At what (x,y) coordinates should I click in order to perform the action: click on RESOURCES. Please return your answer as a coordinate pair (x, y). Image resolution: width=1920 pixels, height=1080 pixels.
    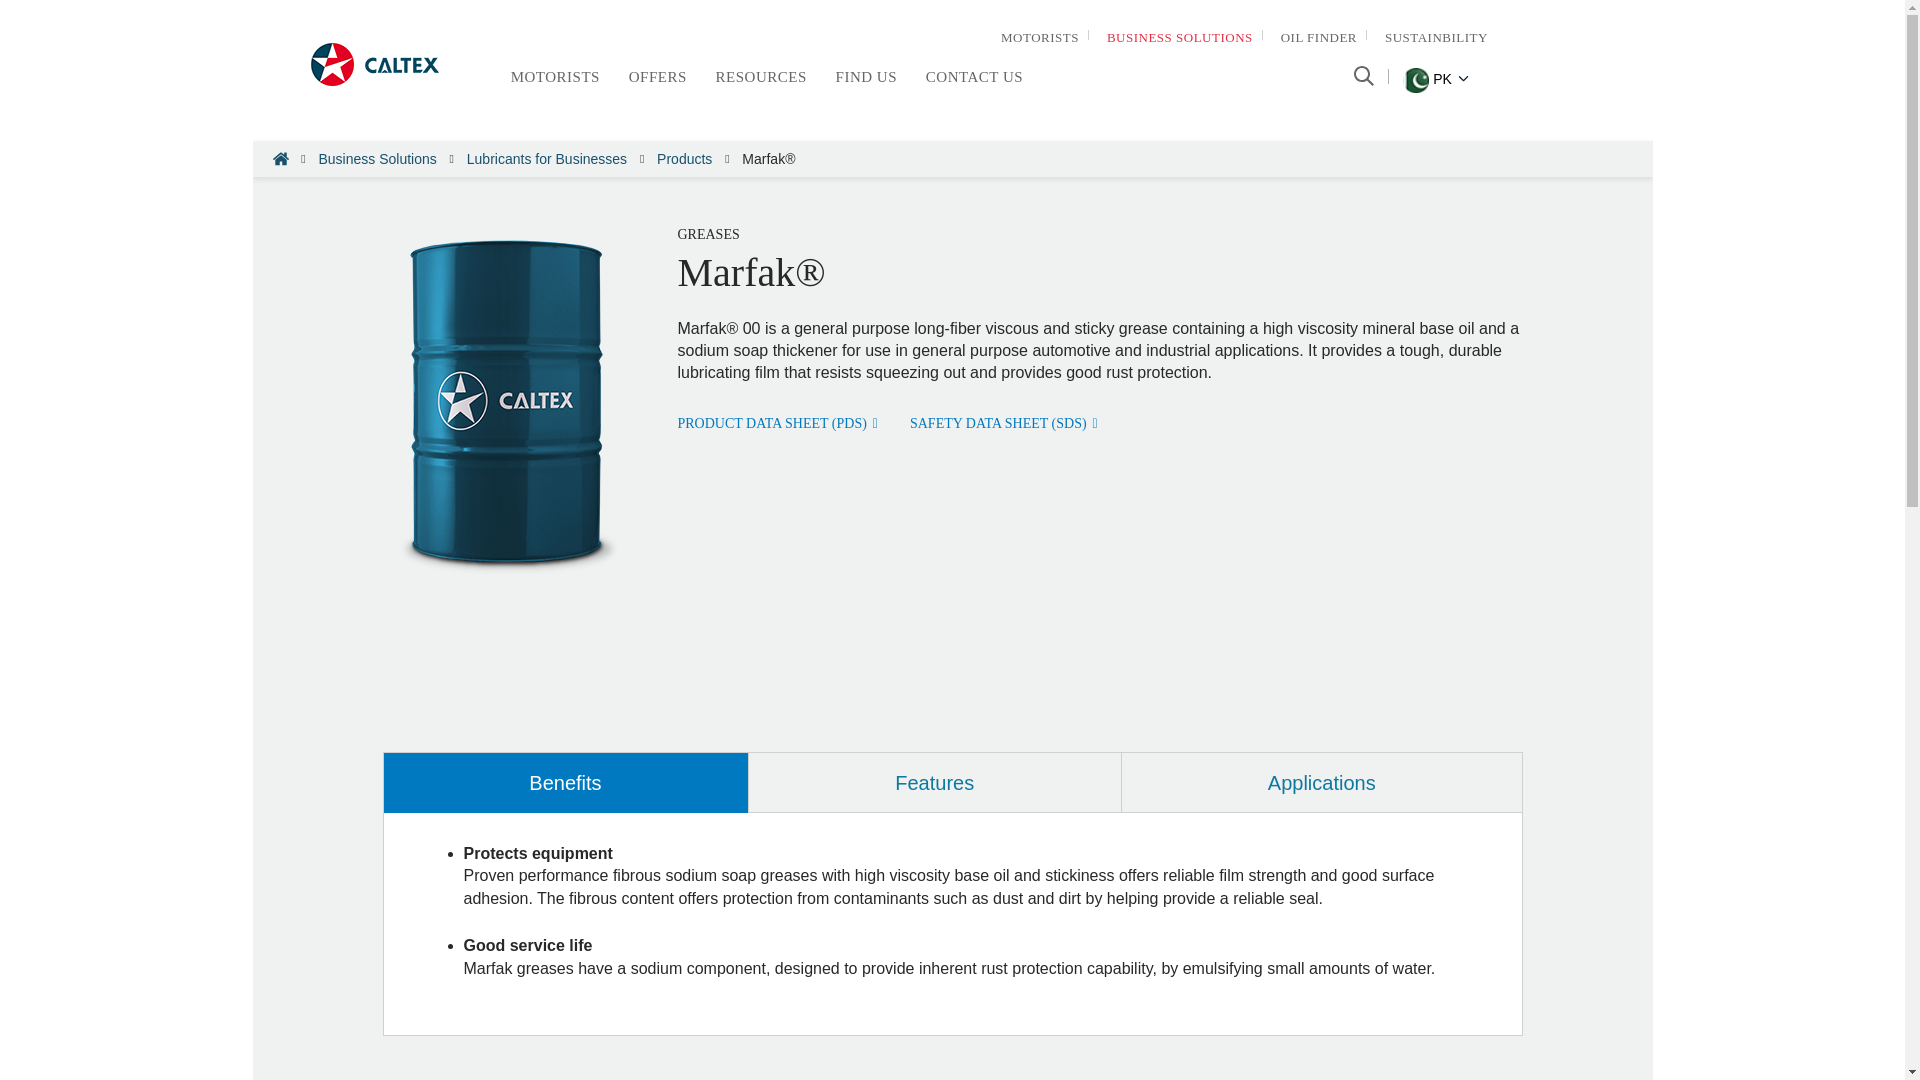
    Looking at the image, I should click on (761, 77).